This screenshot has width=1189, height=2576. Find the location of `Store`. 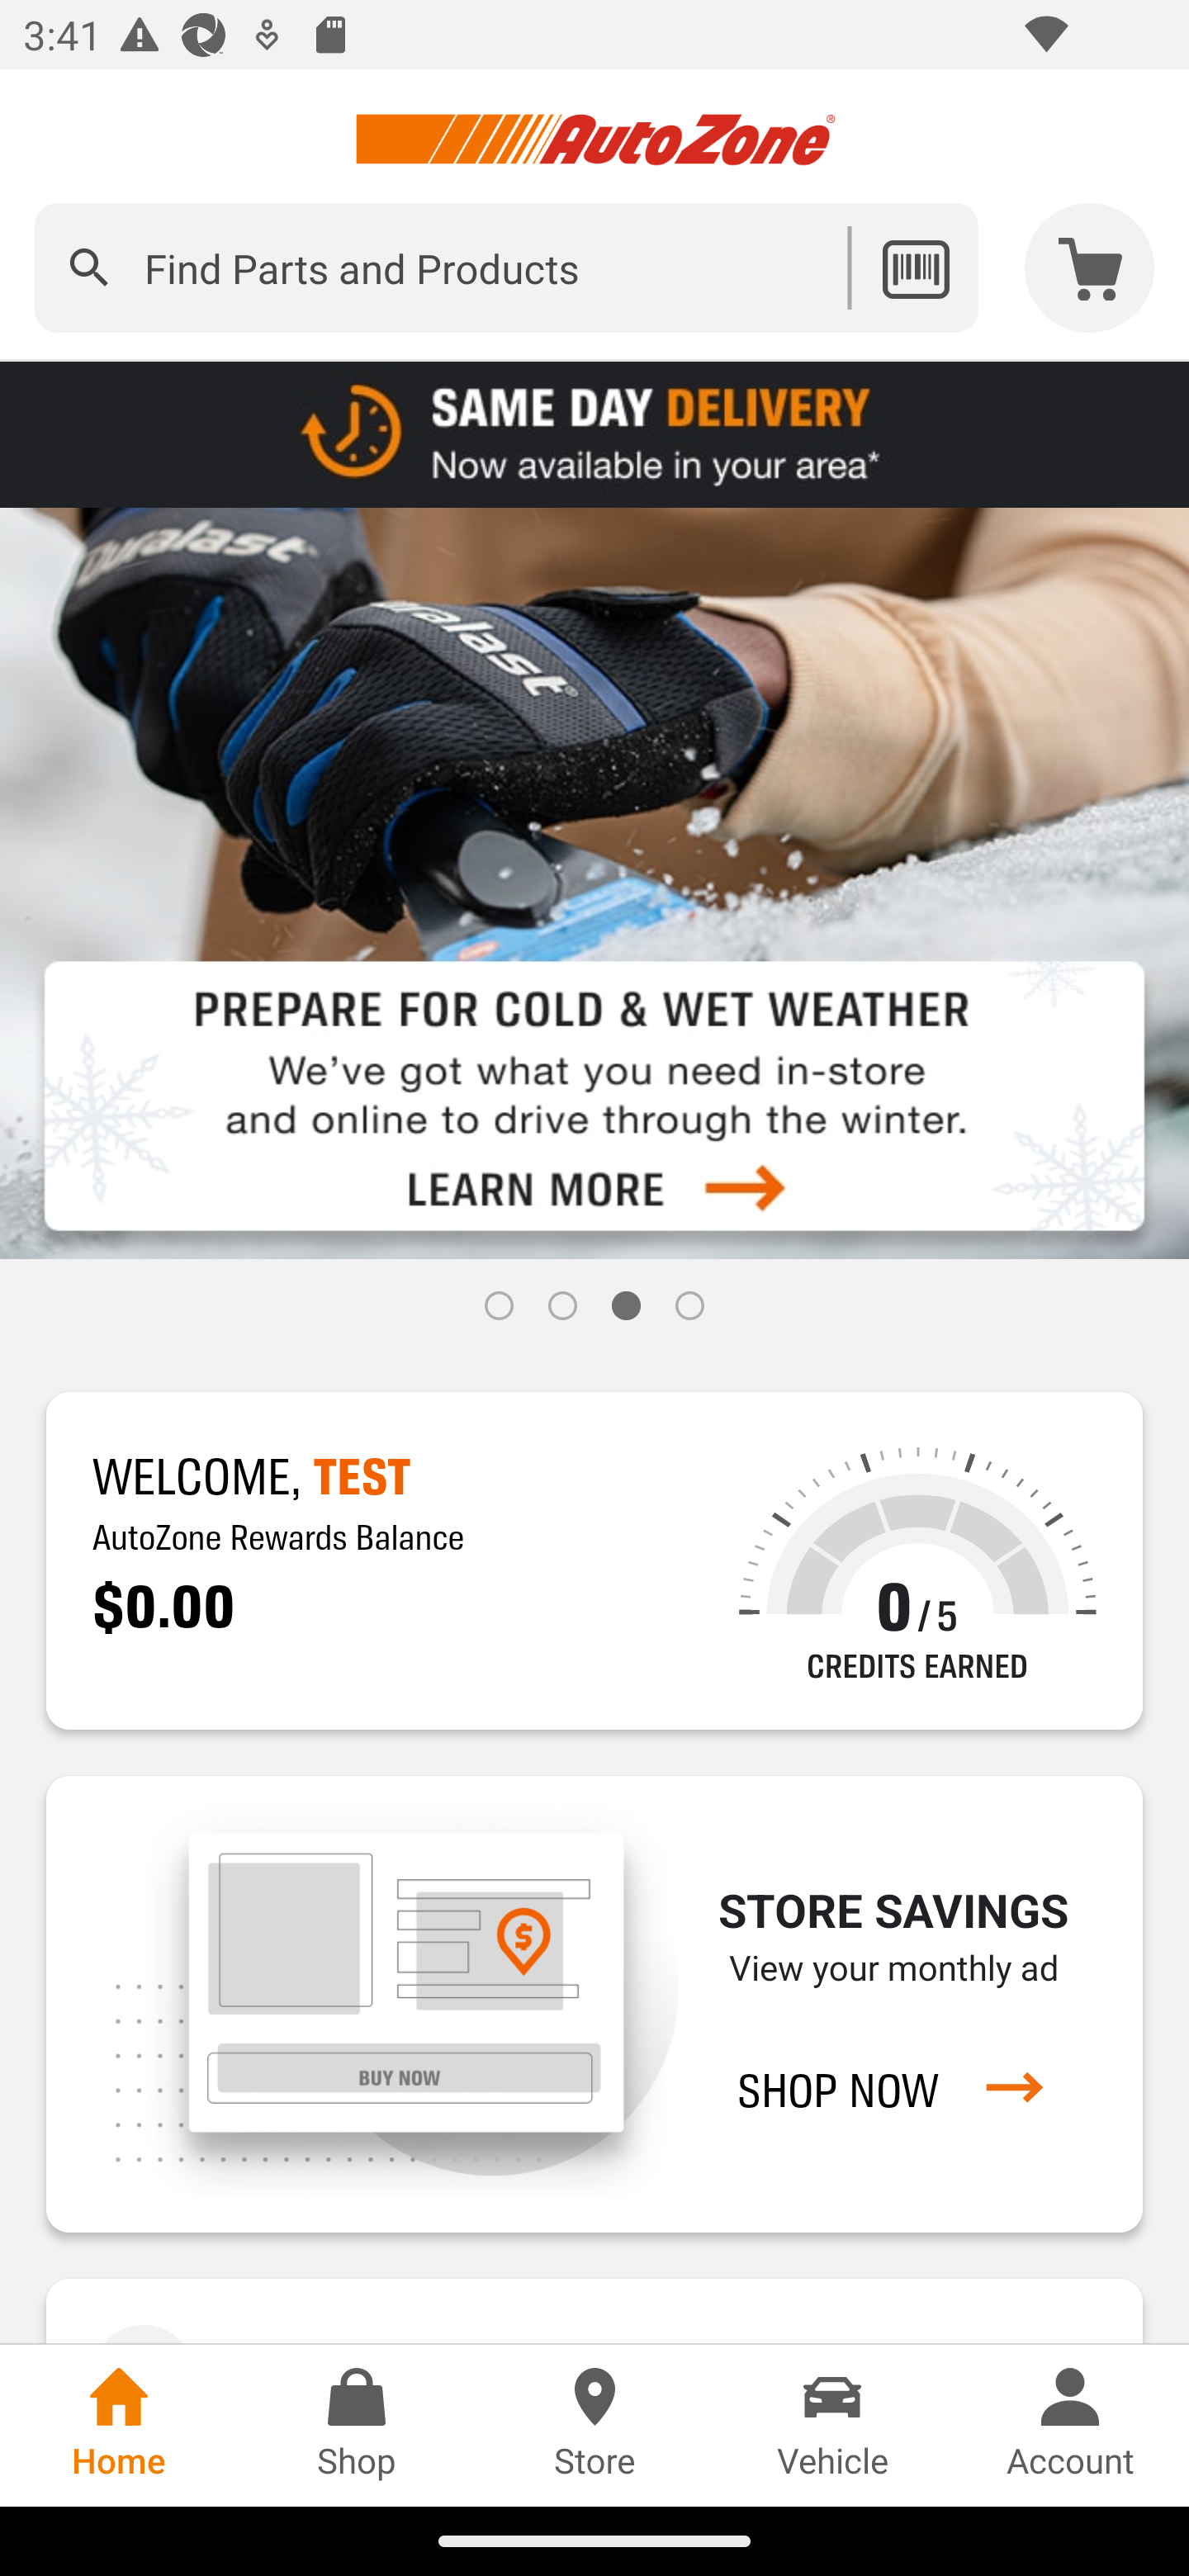

Store is located at coordinates (594, 2425).